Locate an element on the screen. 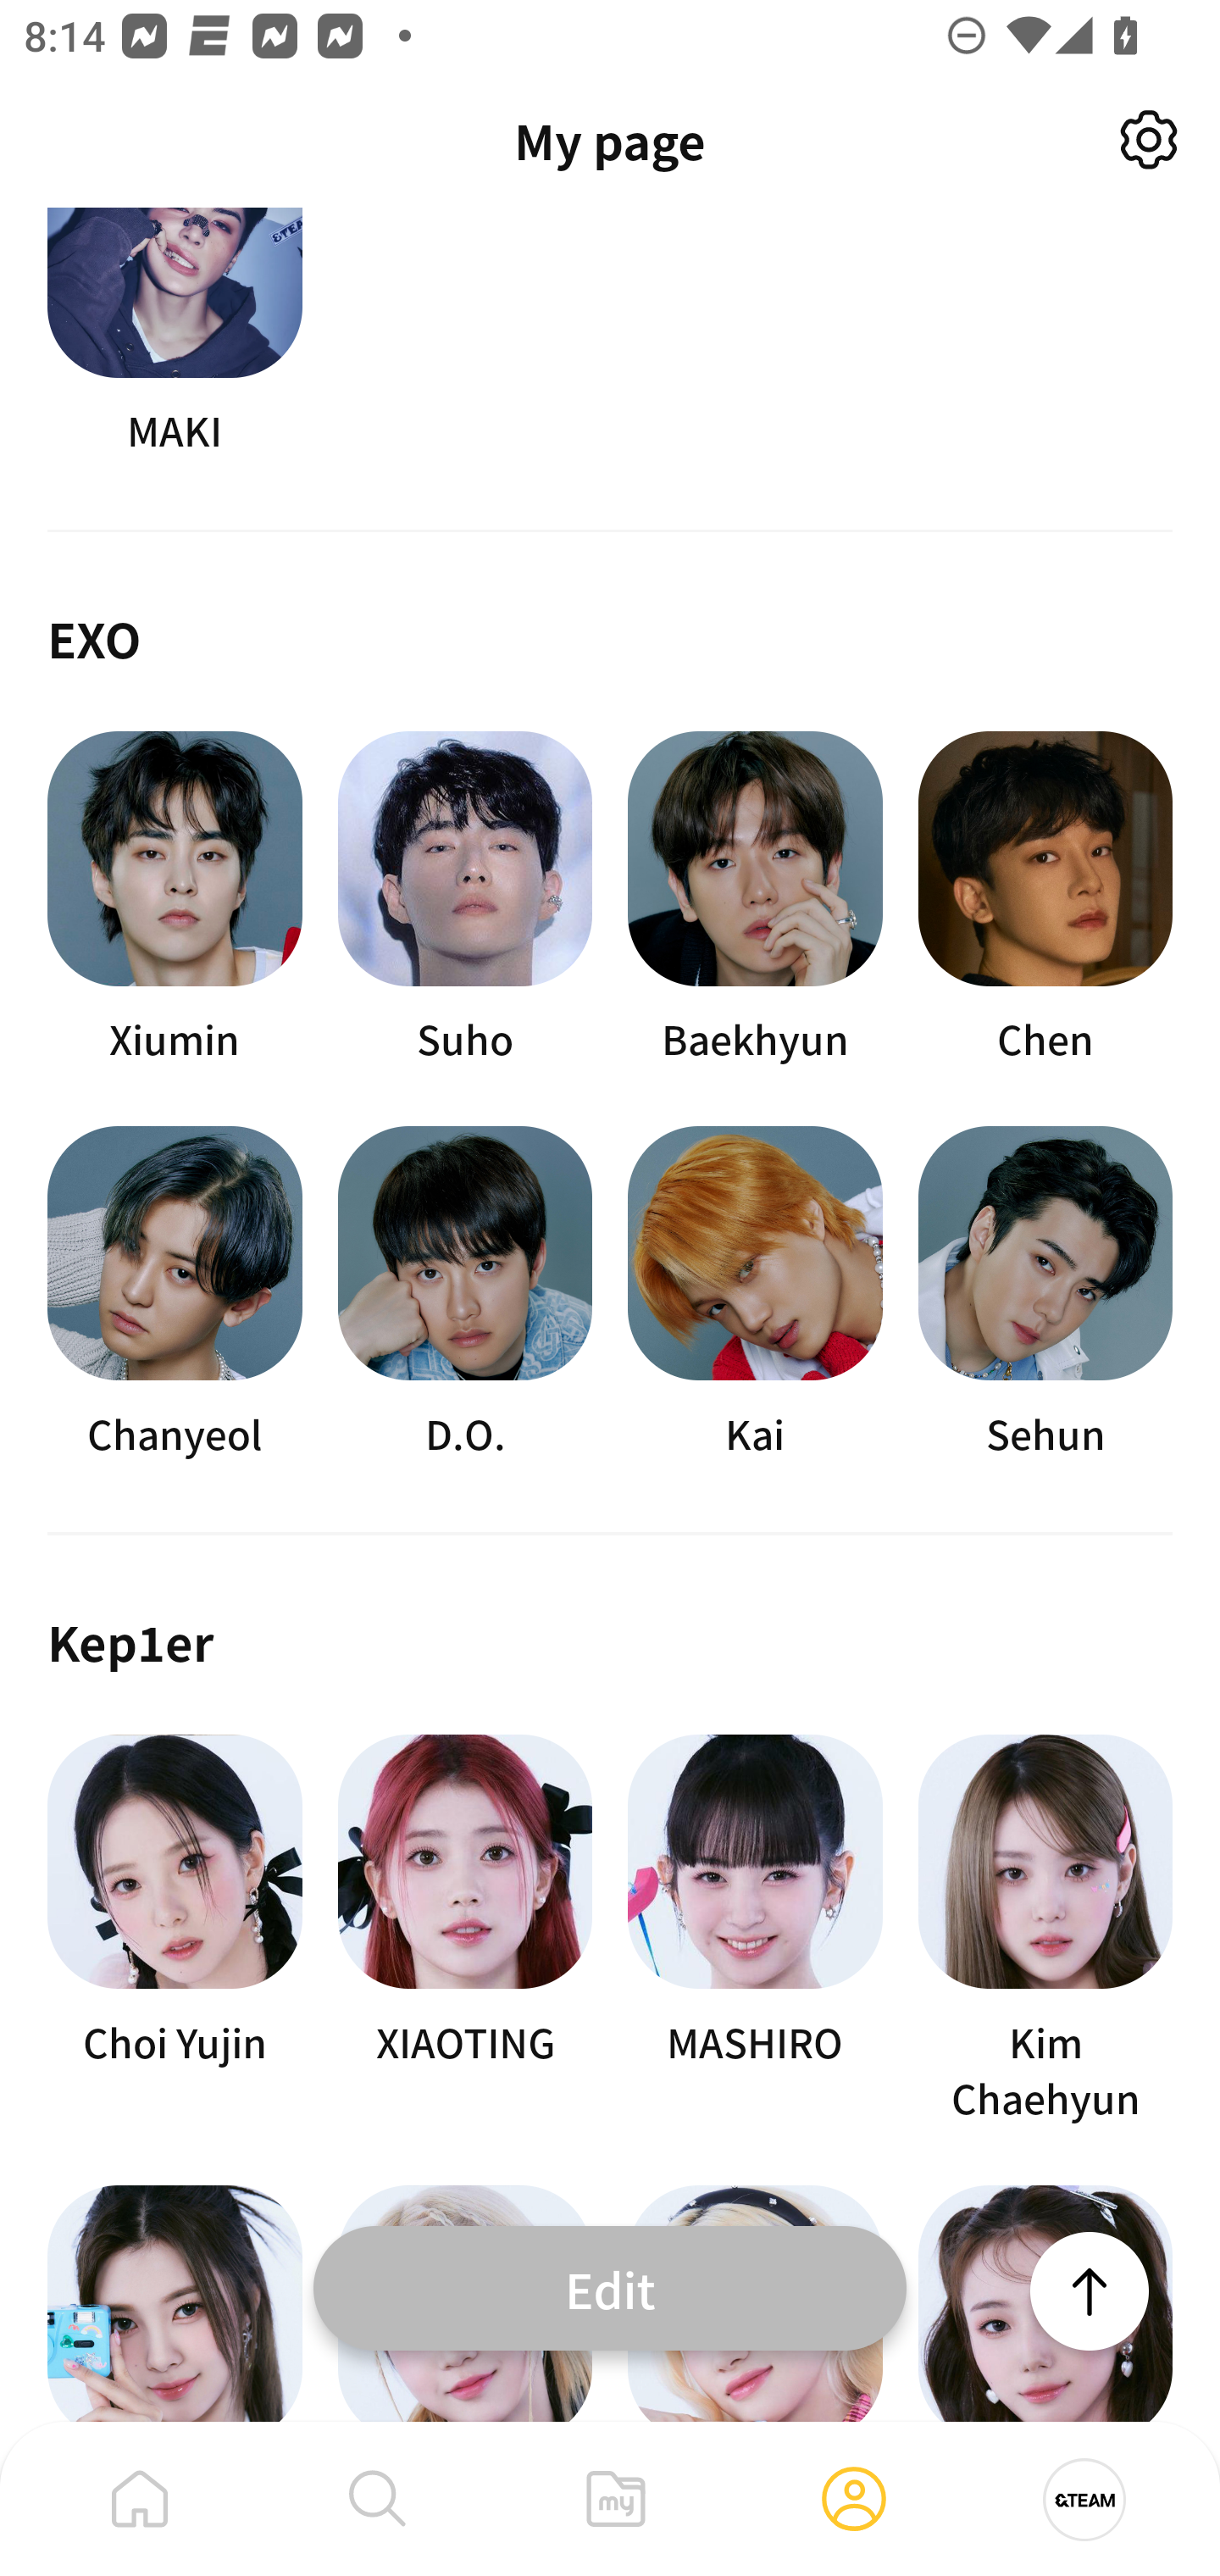  Suho is located at coordinates (464, 898).